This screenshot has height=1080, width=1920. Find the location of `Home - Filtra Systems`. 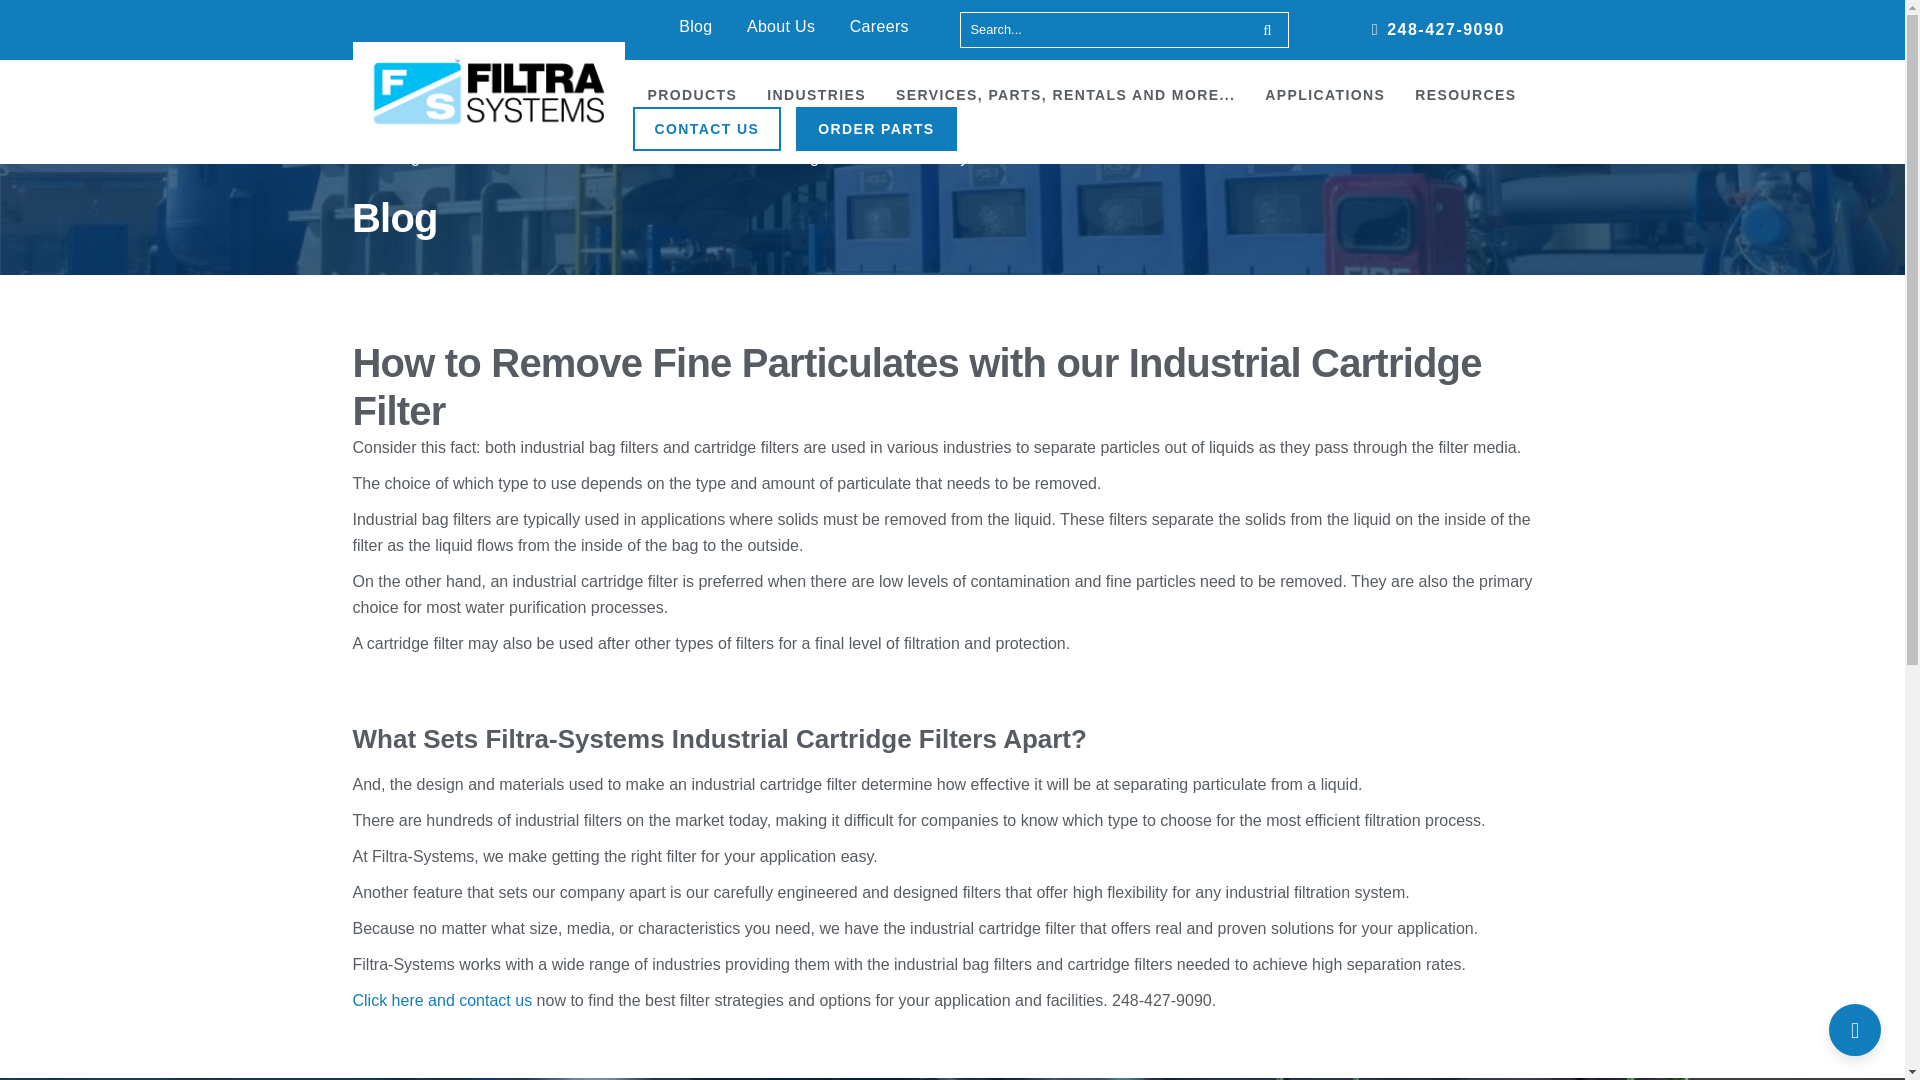

Home - Filtra Systems is located at coordinates (488, 93).